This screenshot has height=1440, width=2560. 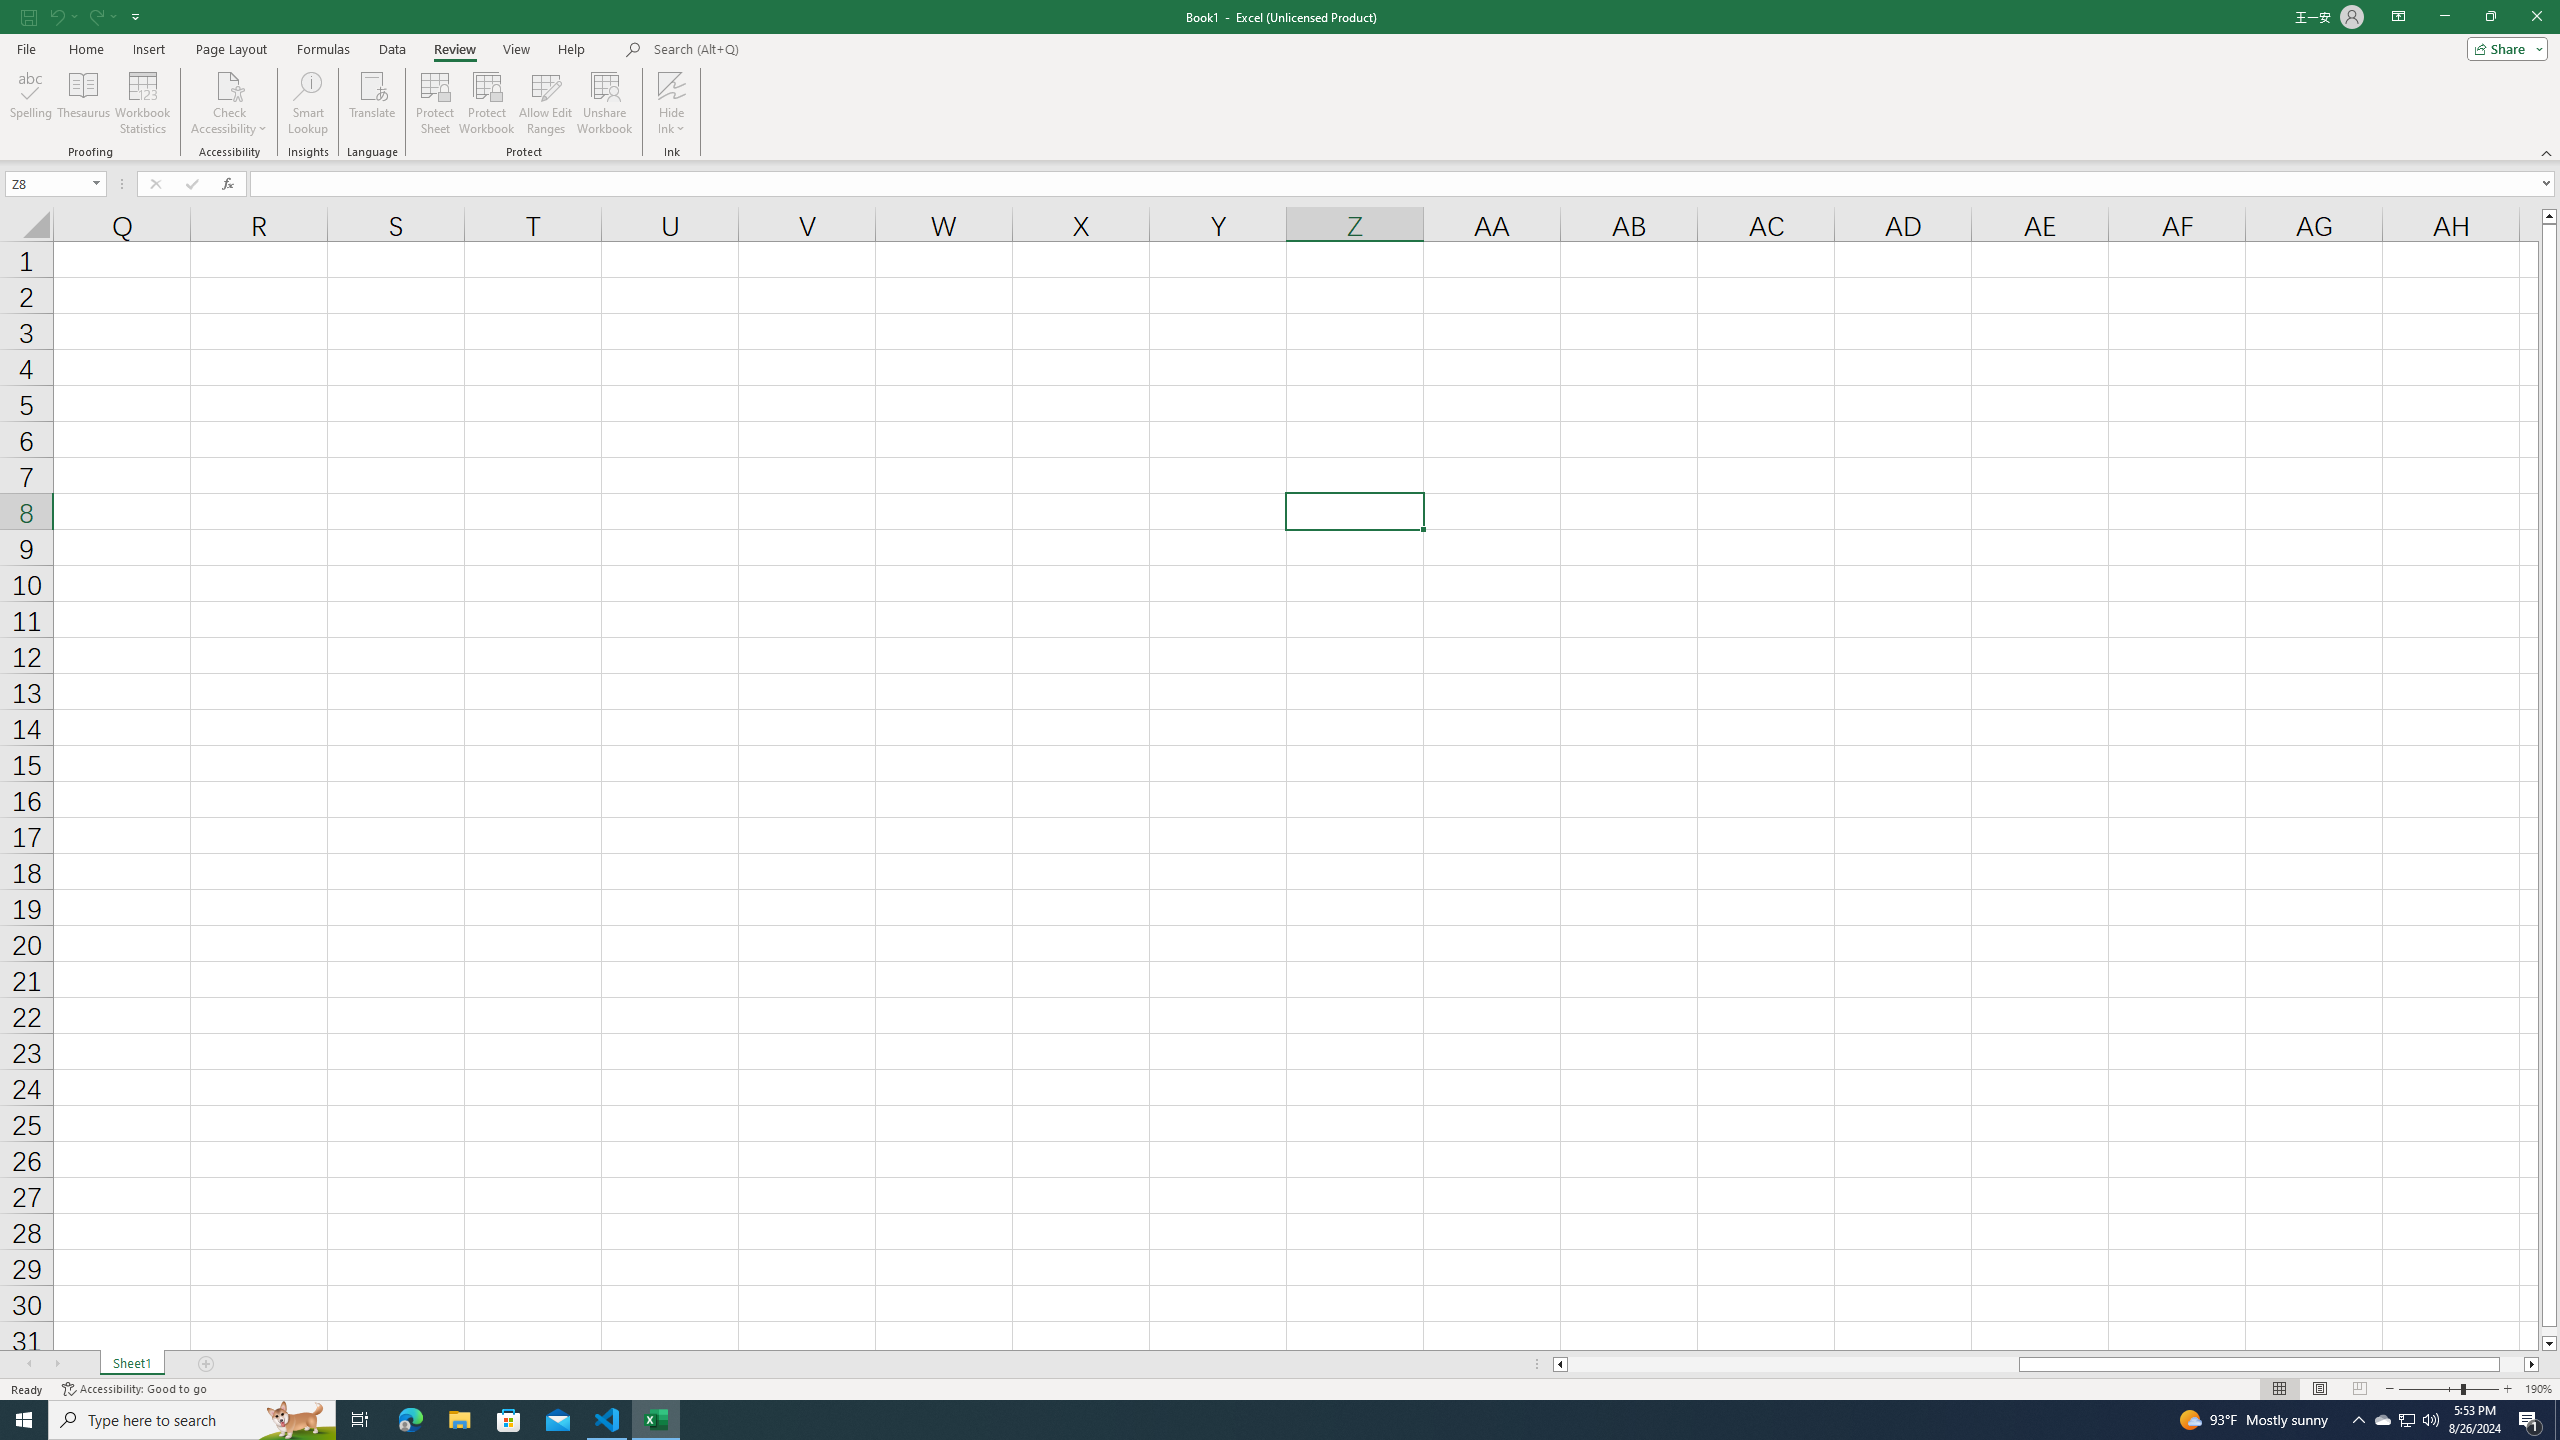 I want to click on Collapse the Ribbon, so click(x=2547, y=152).